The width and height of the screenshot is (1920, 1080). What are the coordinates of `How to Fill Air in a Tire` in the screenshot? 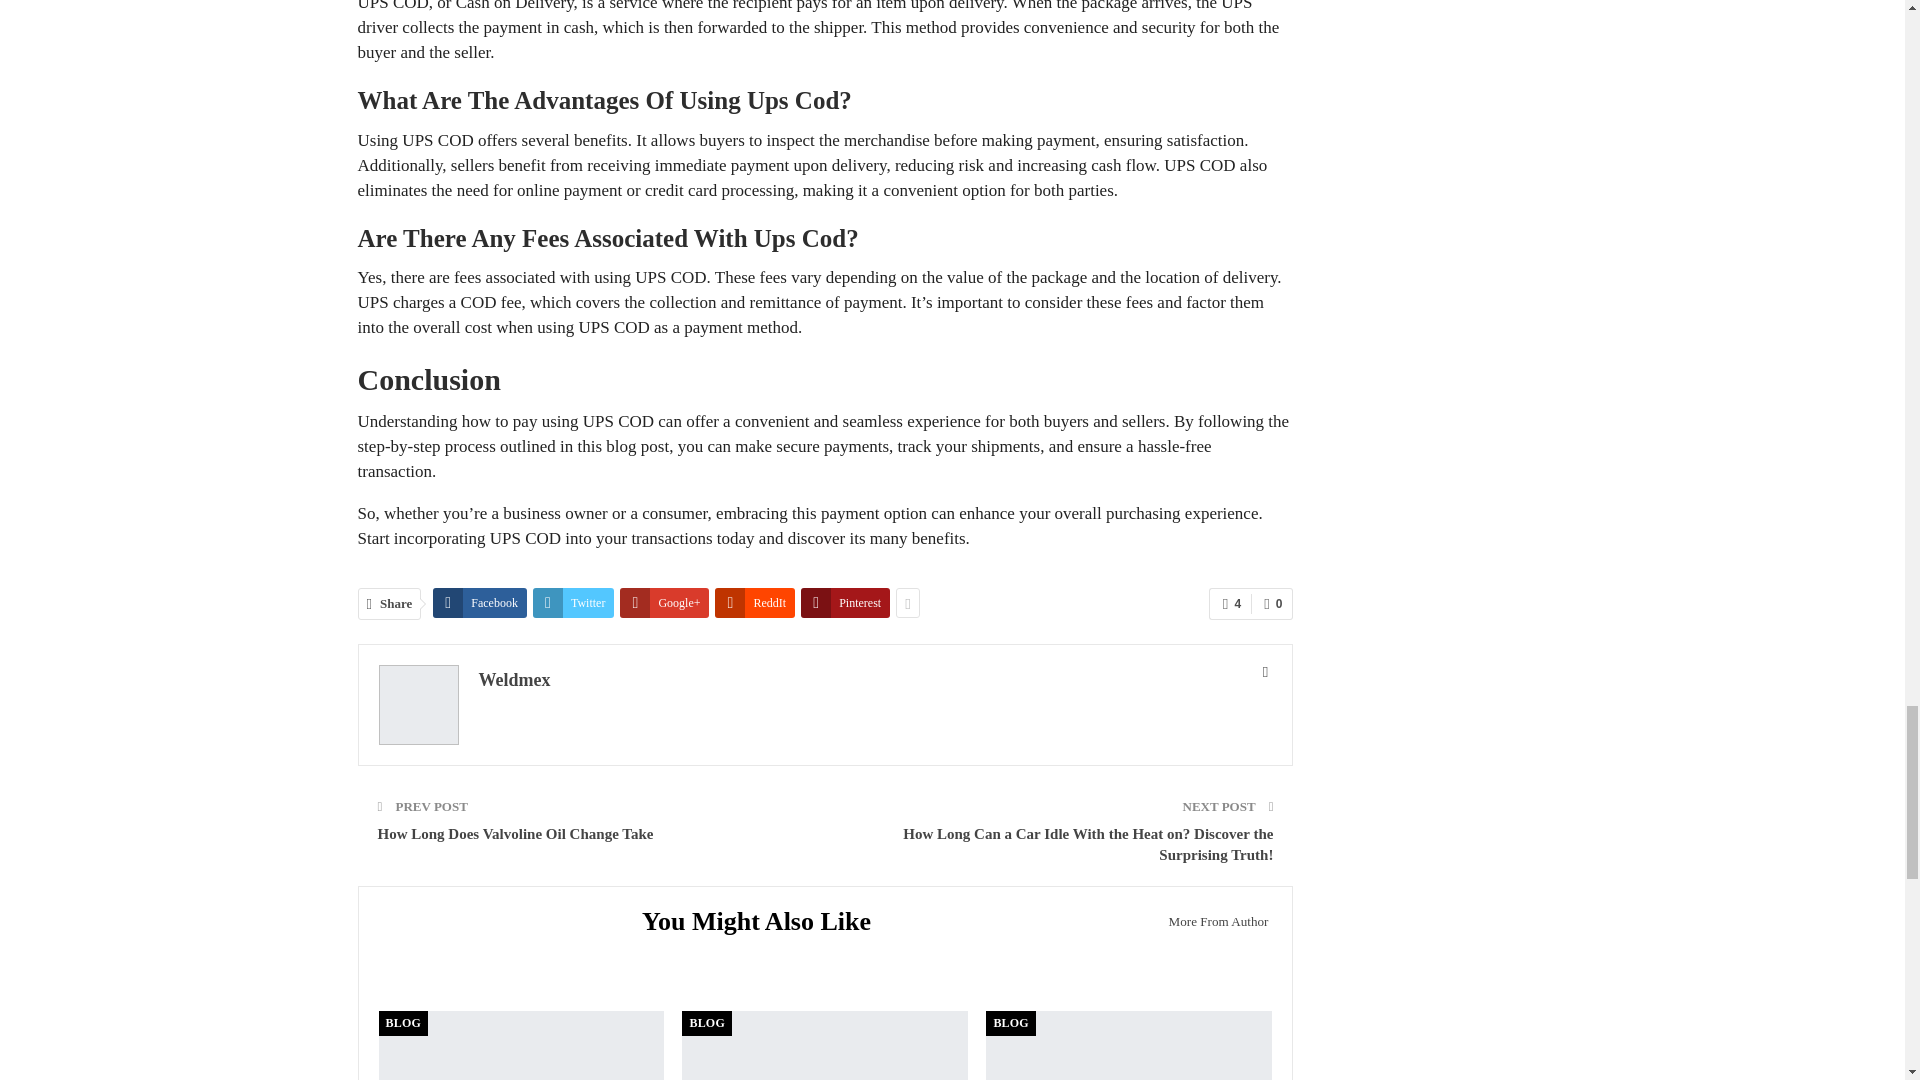 It's located at (1128, 1045).